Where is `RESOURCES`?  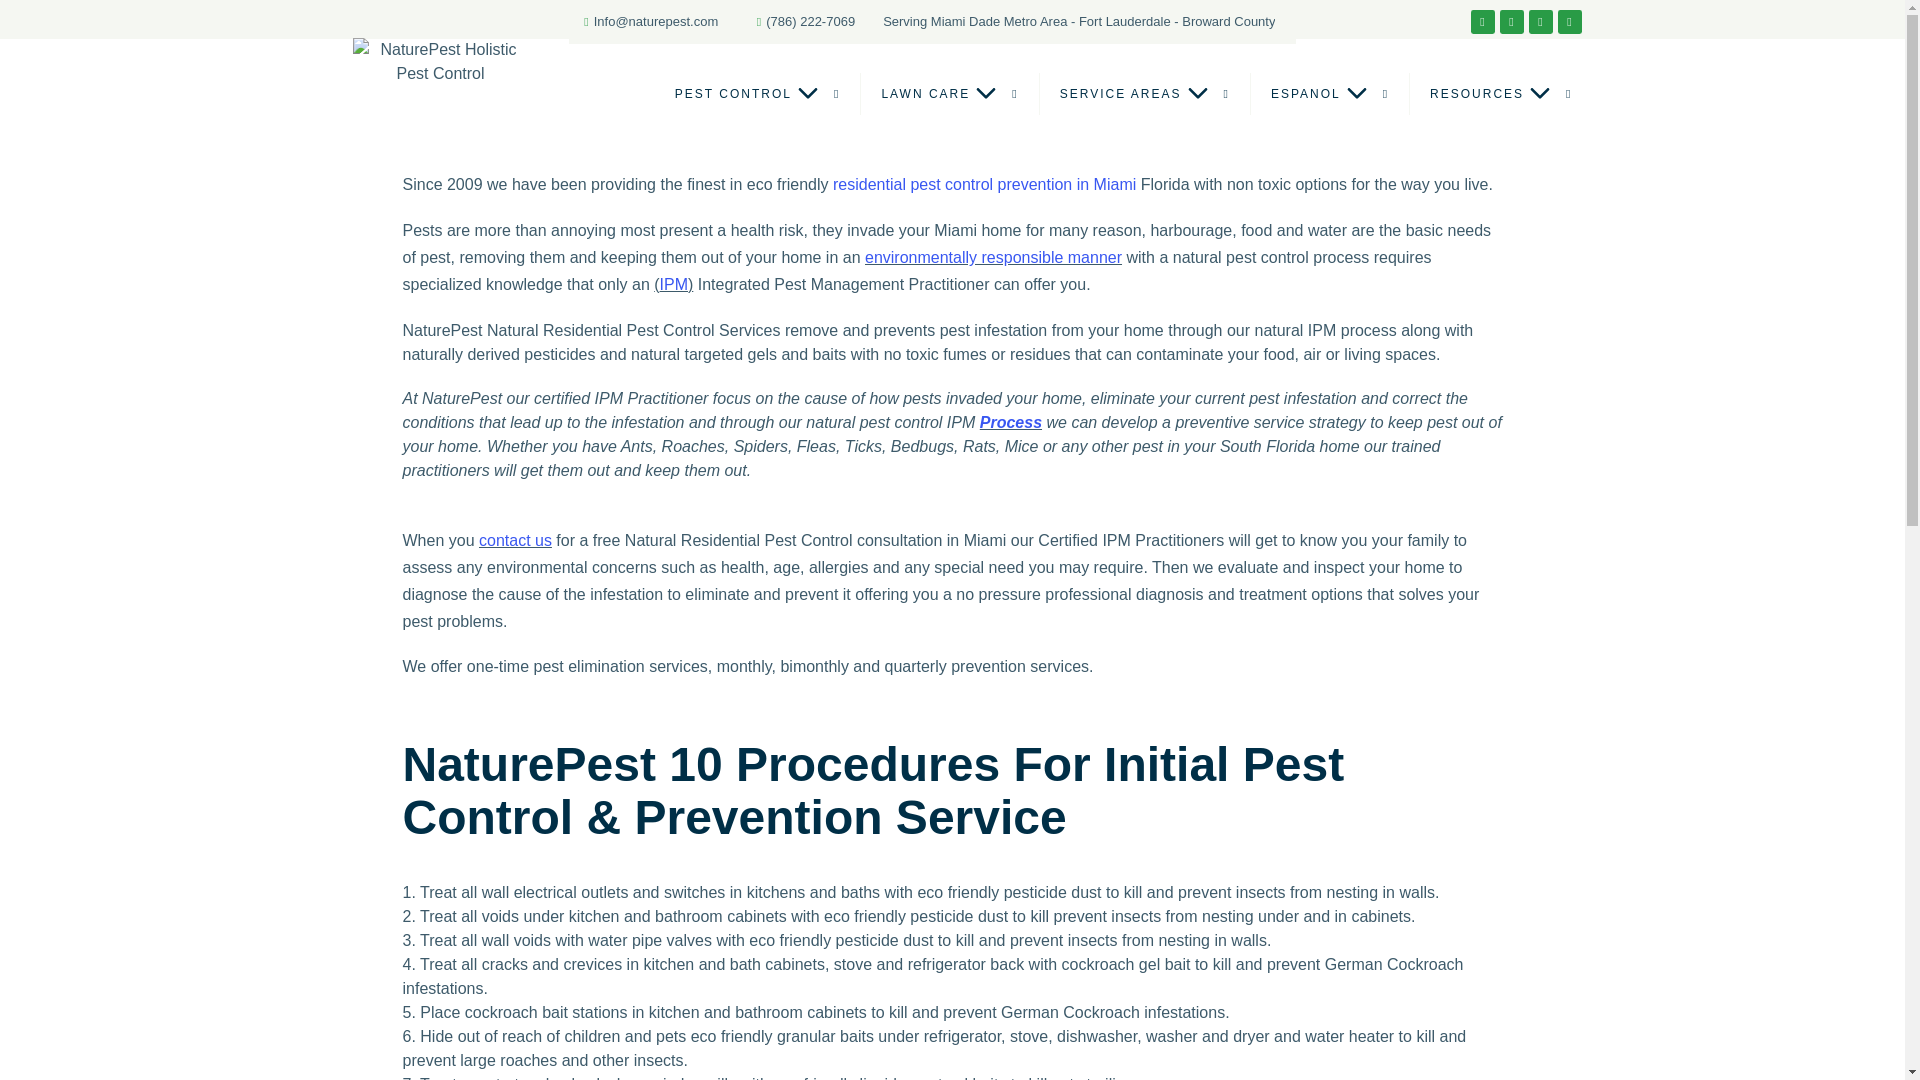 RESOURCES is located at coordinates (1500, 94).